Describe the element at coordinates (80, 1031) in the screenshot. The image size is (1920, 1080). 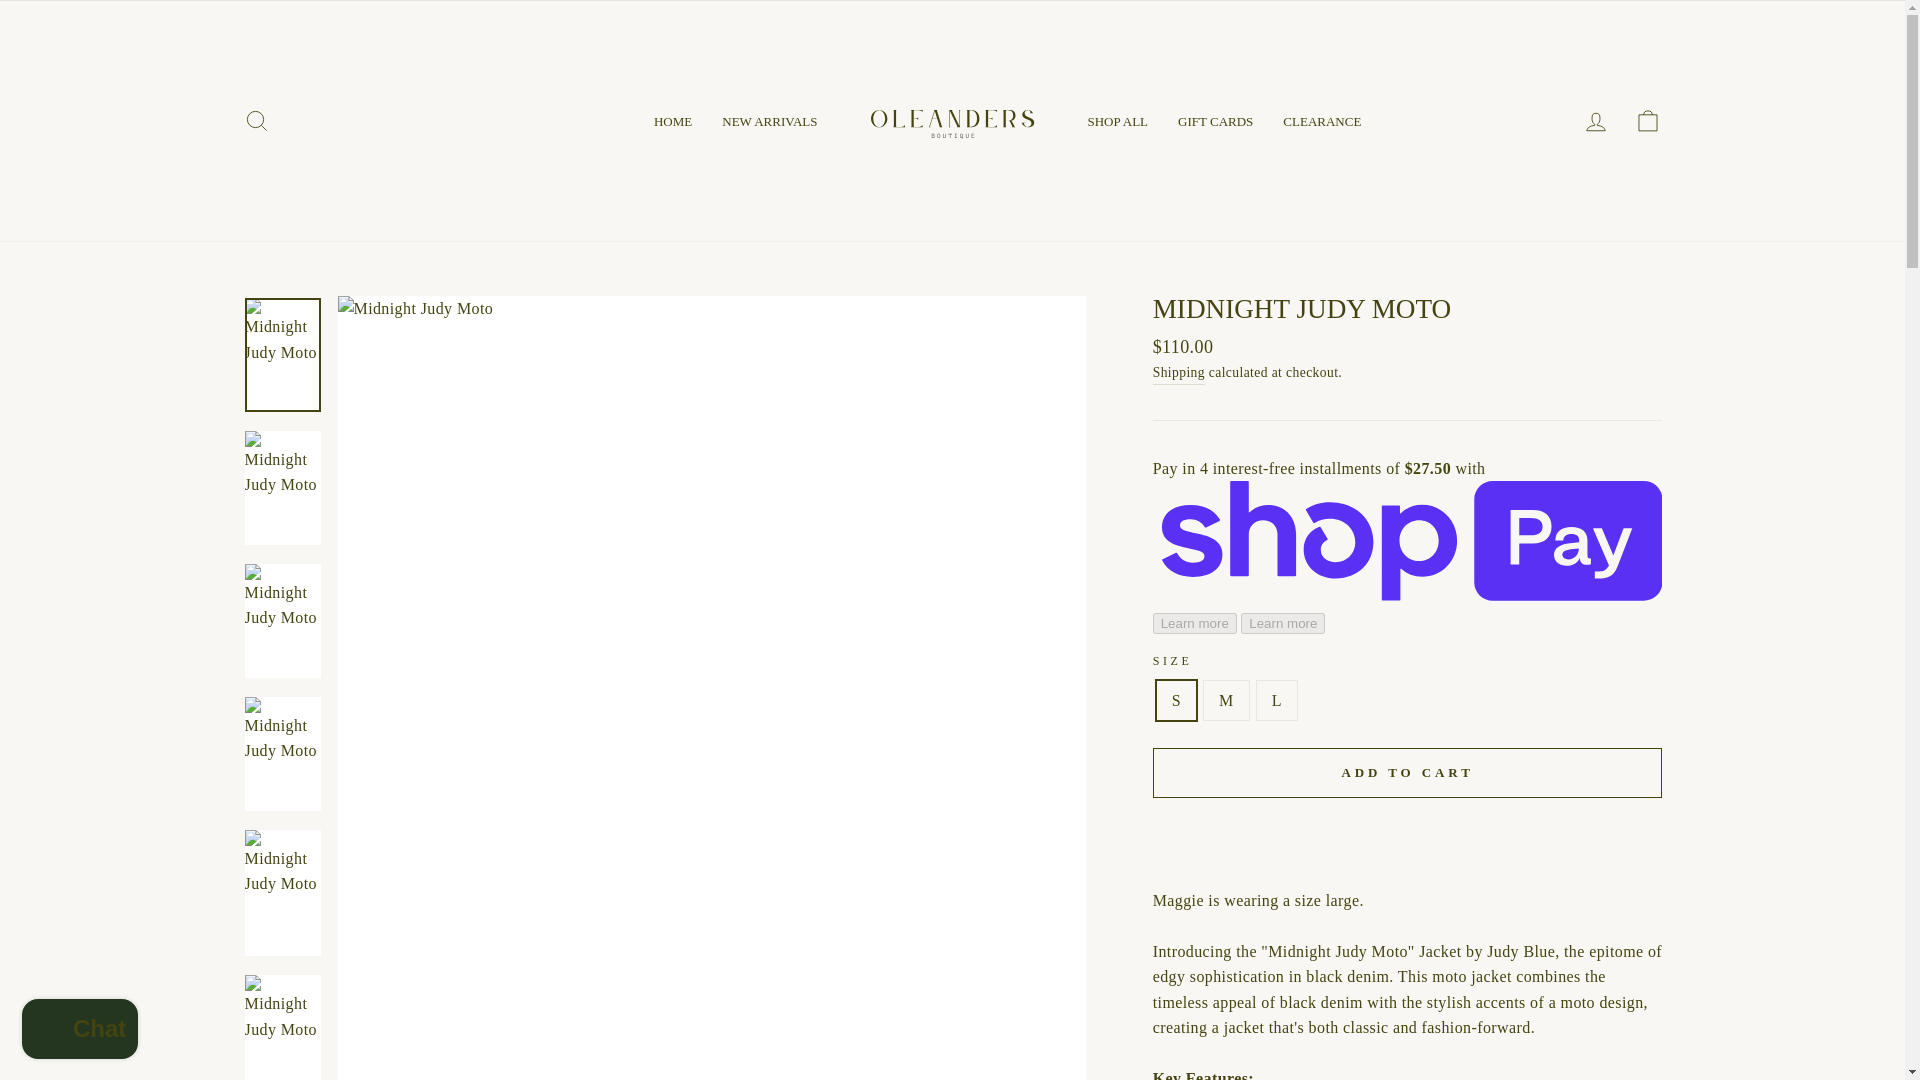
I see `Shopify online store chat` at that location.